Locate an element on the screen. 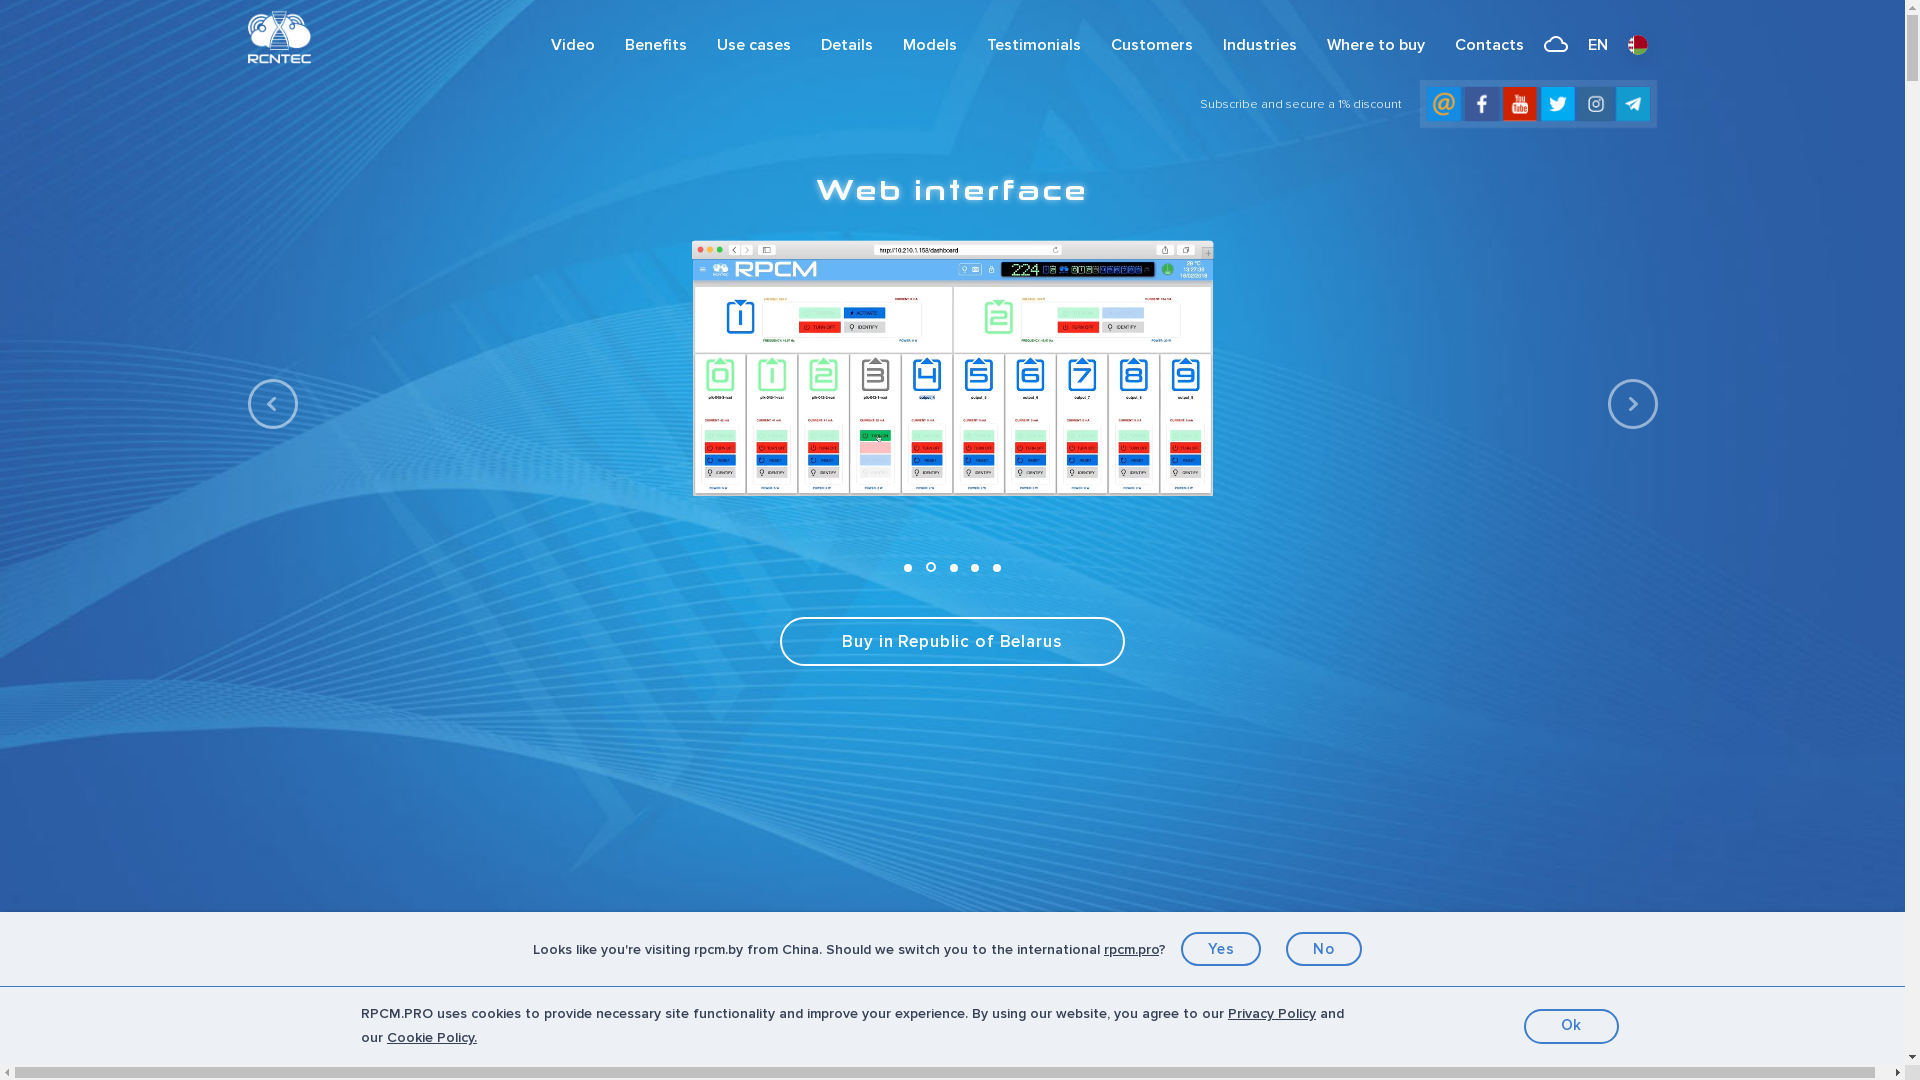  Models is located at coordinates (930, 45).